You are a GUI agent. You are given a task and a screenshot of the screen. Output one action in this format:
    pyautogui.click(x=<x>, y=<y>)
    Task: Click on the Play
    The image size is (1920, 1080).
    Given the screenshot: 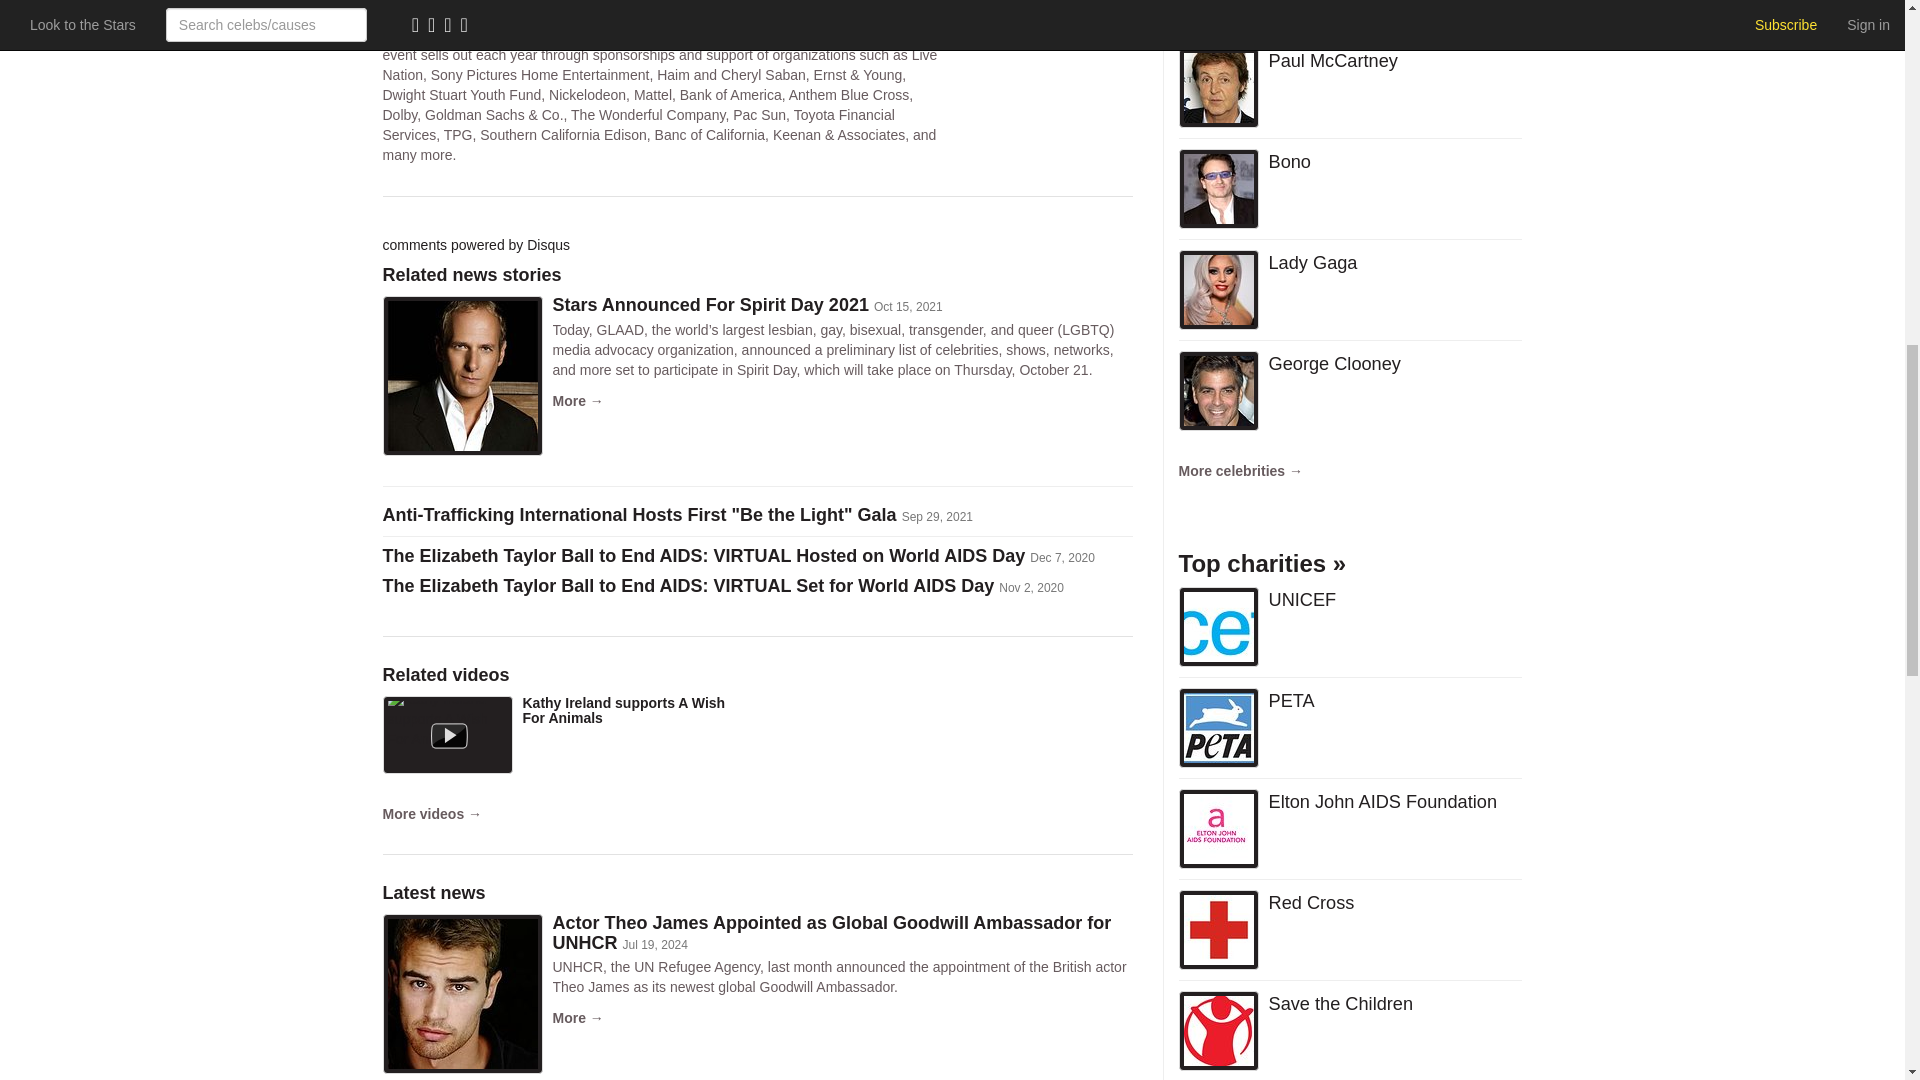 What is the action you would take?
    pyautogui.click(x=447, y=734)
    